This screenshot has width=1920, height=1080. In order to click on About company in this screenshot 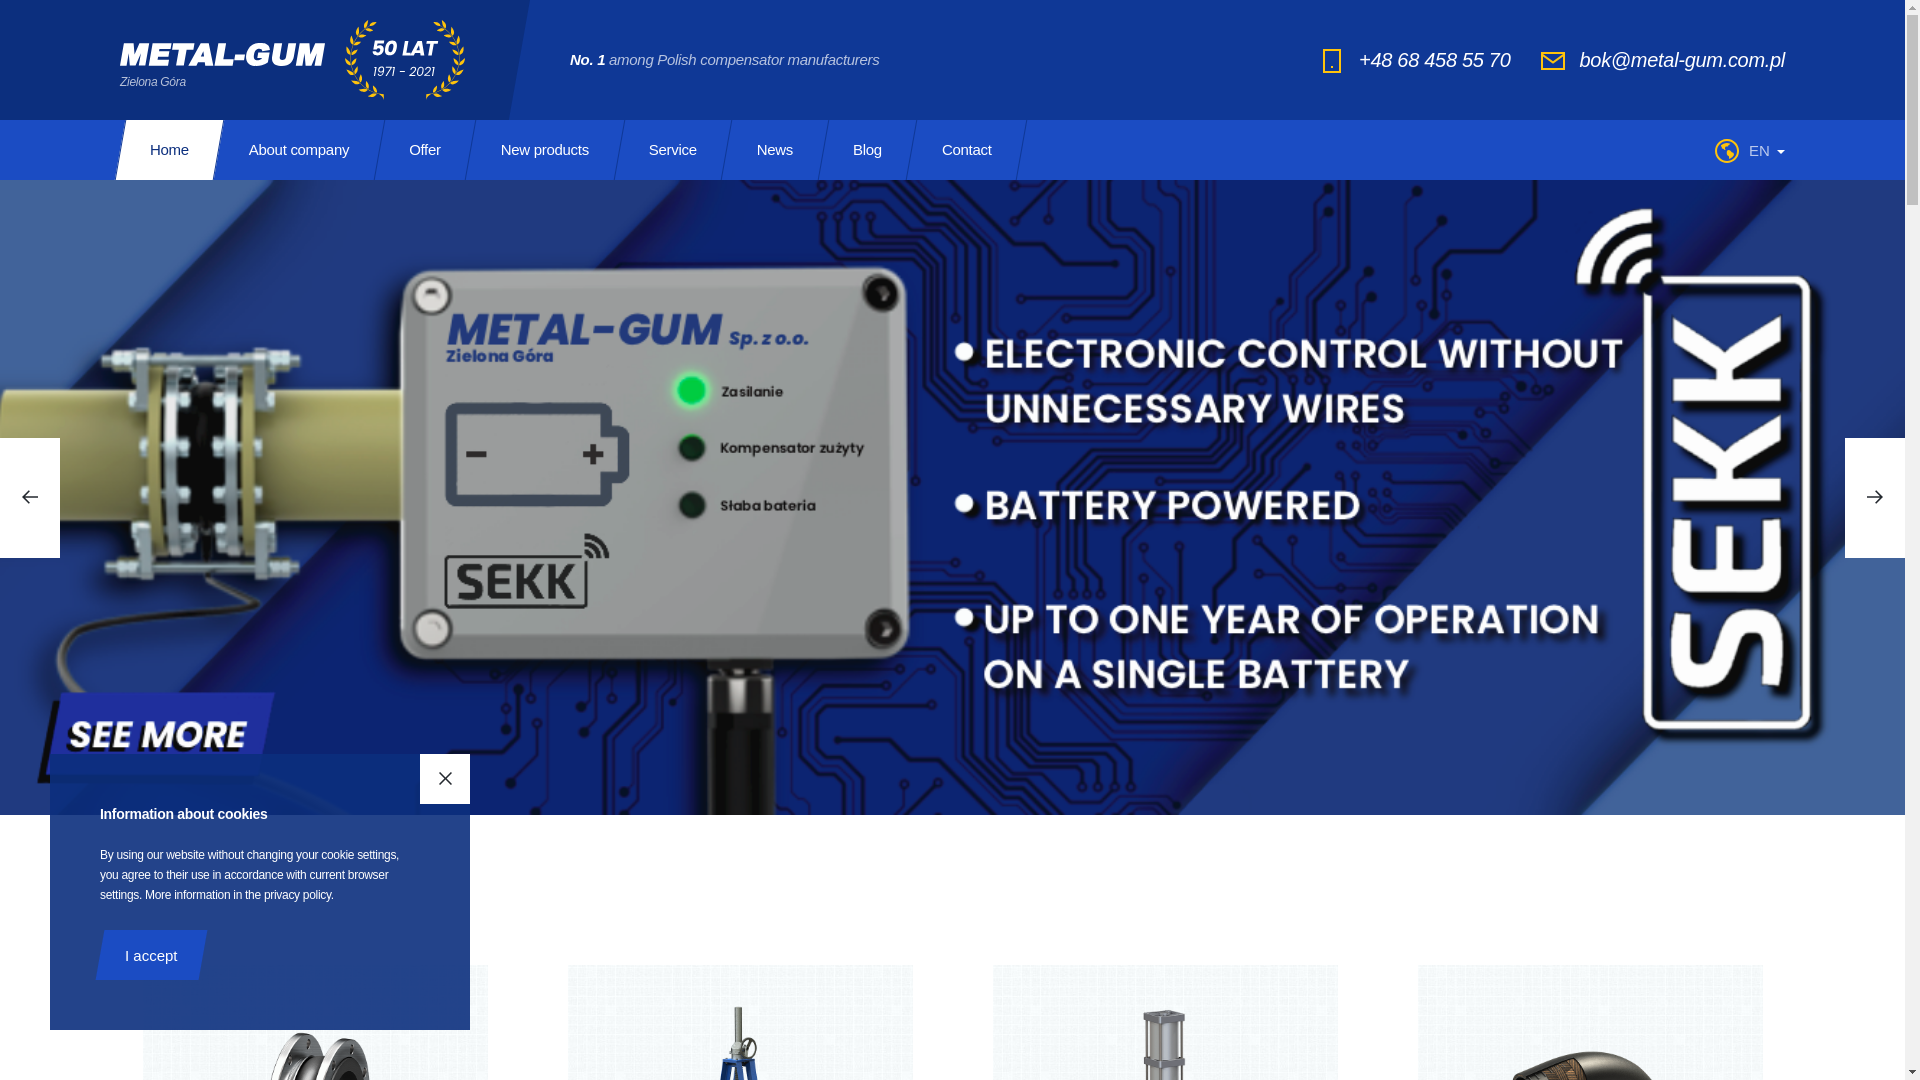, I will do `click(298, 150)`.